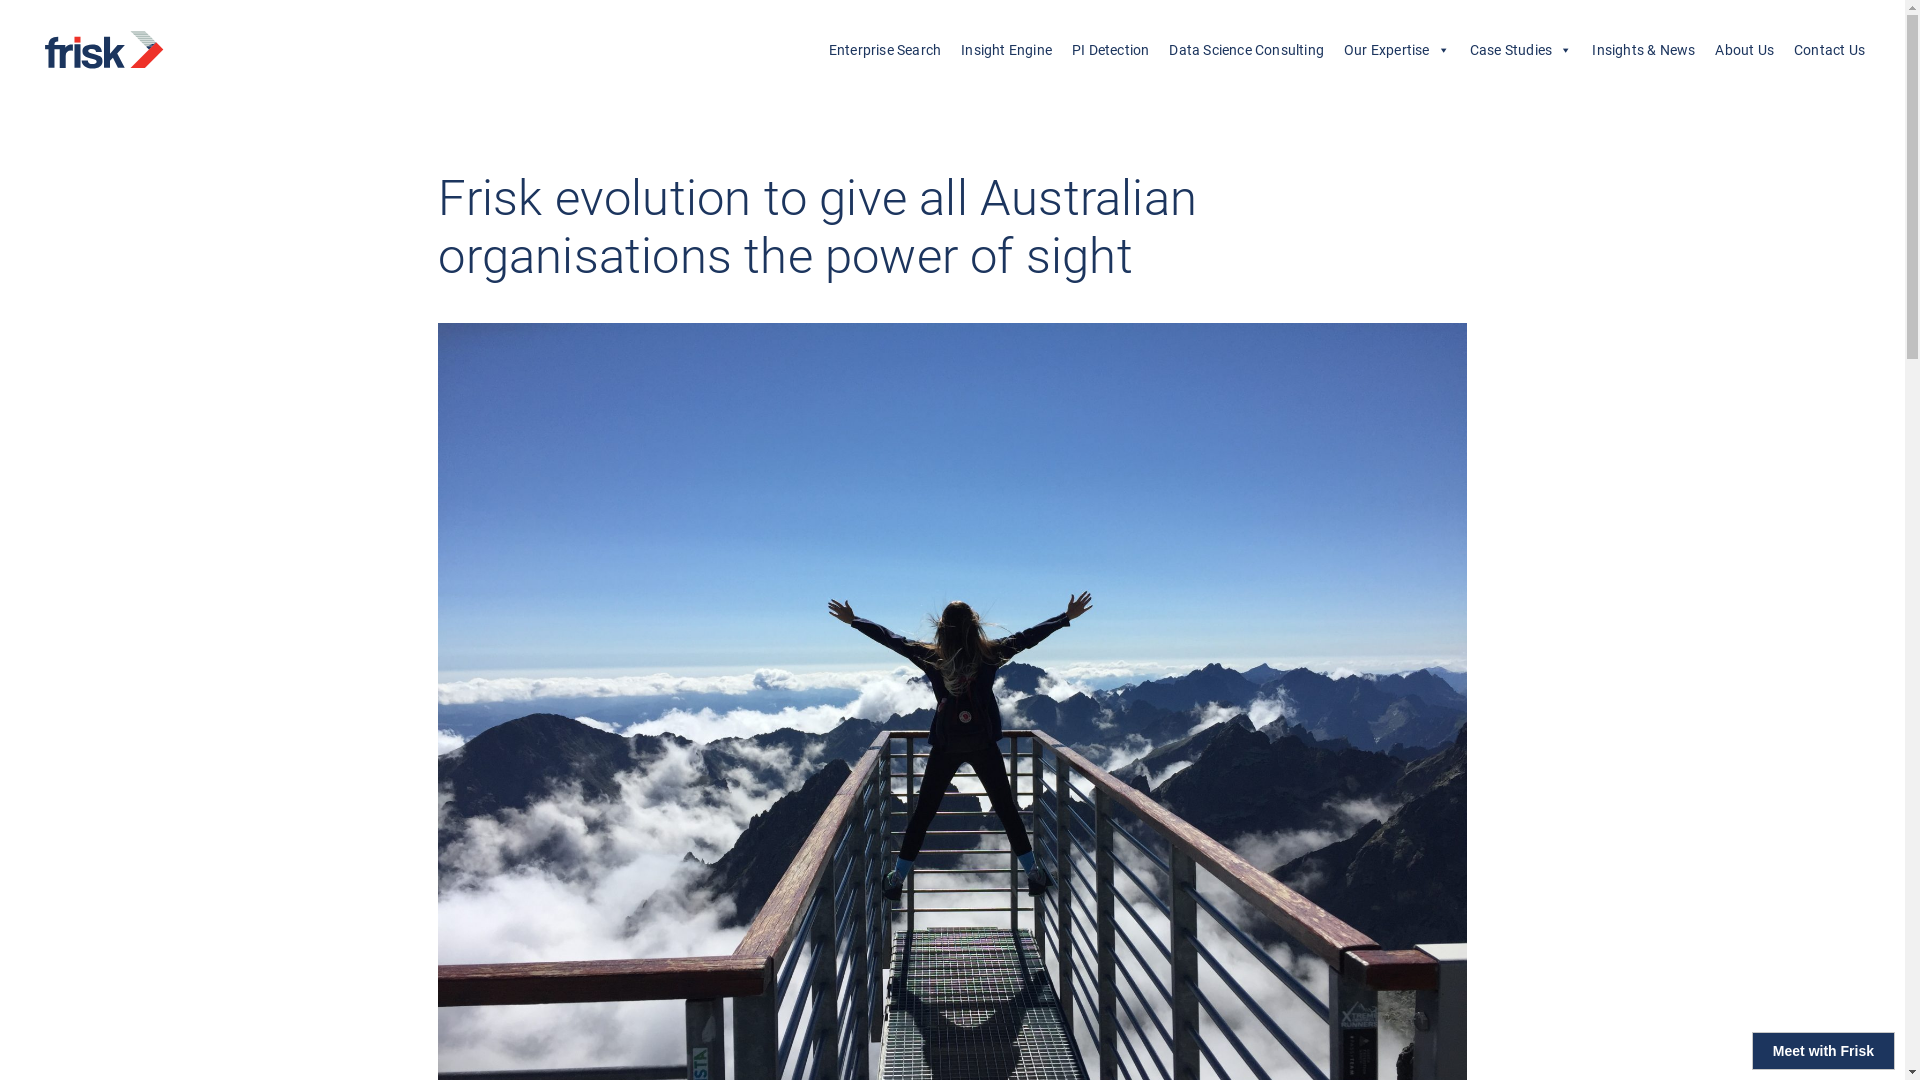 Image resolution: width=1920 pixels, height=1080 pixels. Describe the element at coordinates (1110, 50) in the screenshot. I see `PI Detection` at that location.